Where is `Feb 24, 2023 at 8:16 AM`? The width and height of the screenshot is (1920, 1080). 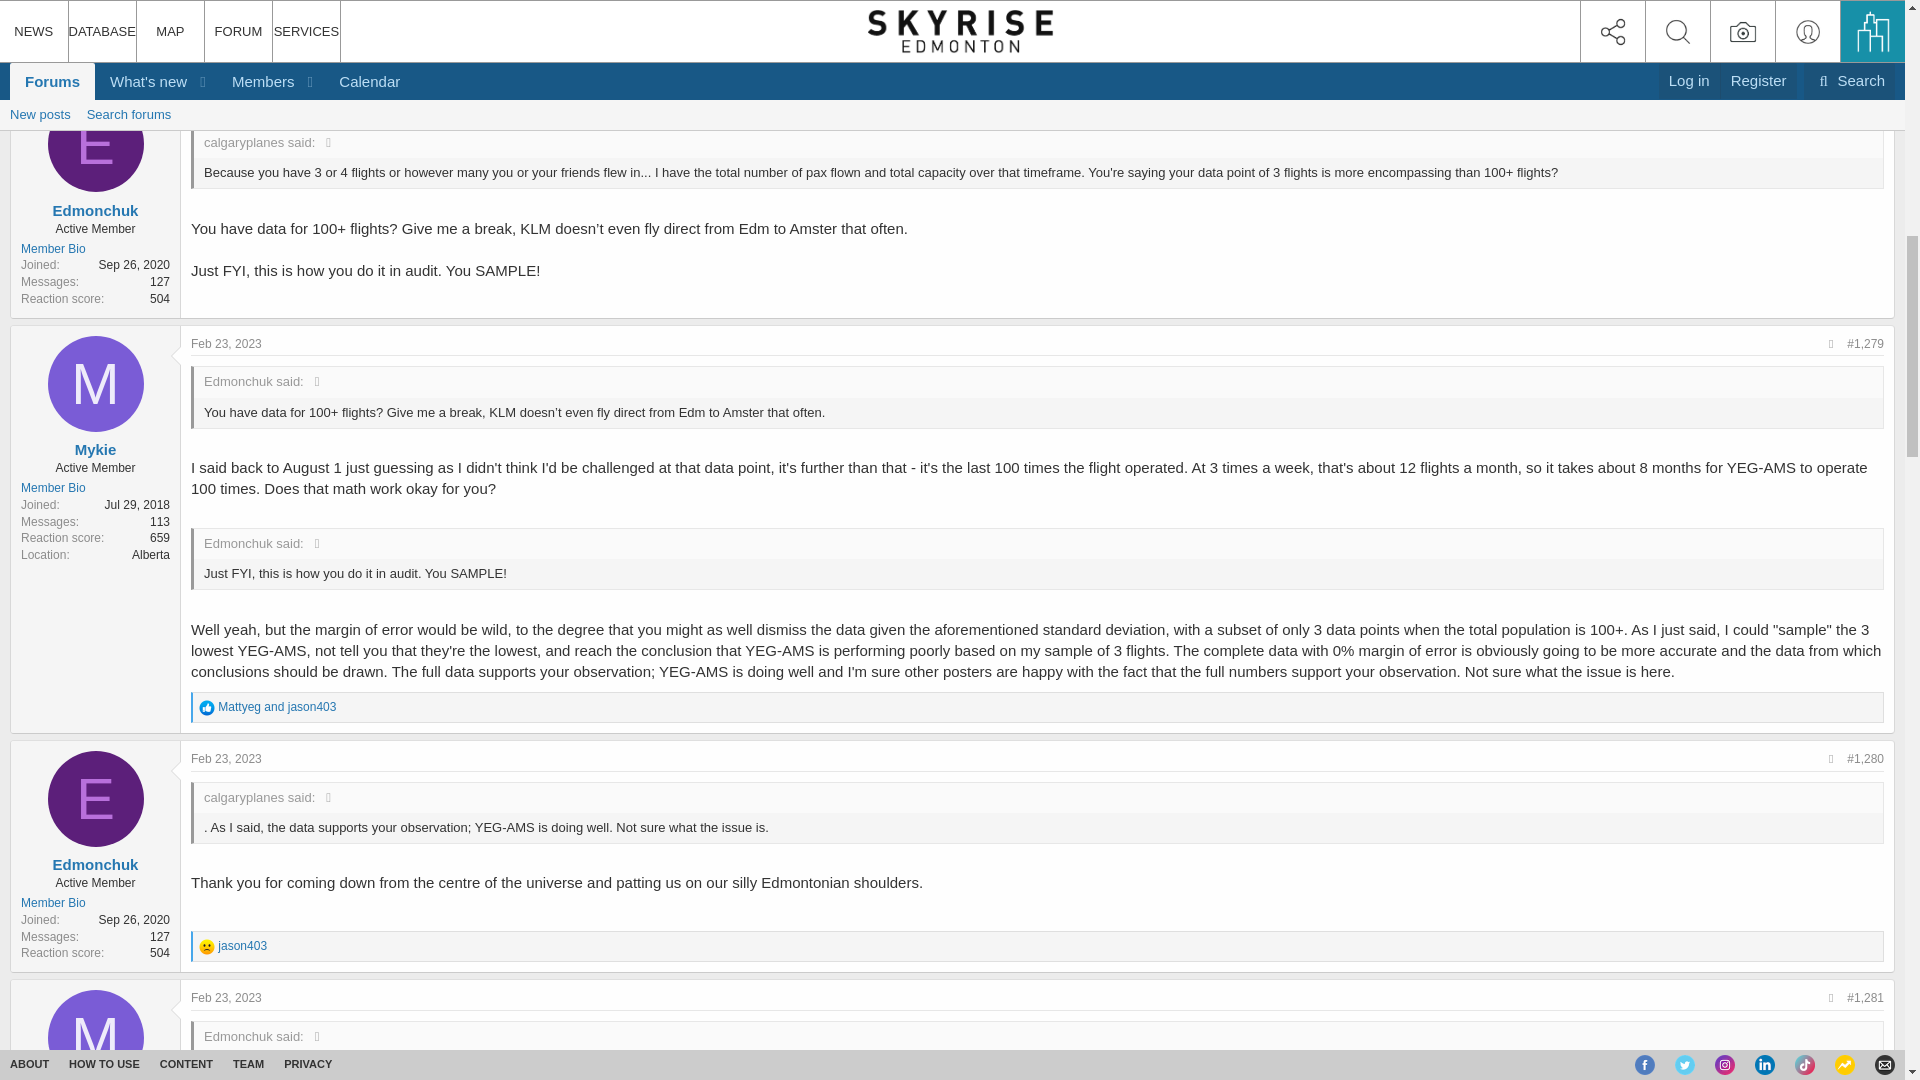
Feb 24, 2023 at 8:16 AM is located at coordinates (1850, 18).